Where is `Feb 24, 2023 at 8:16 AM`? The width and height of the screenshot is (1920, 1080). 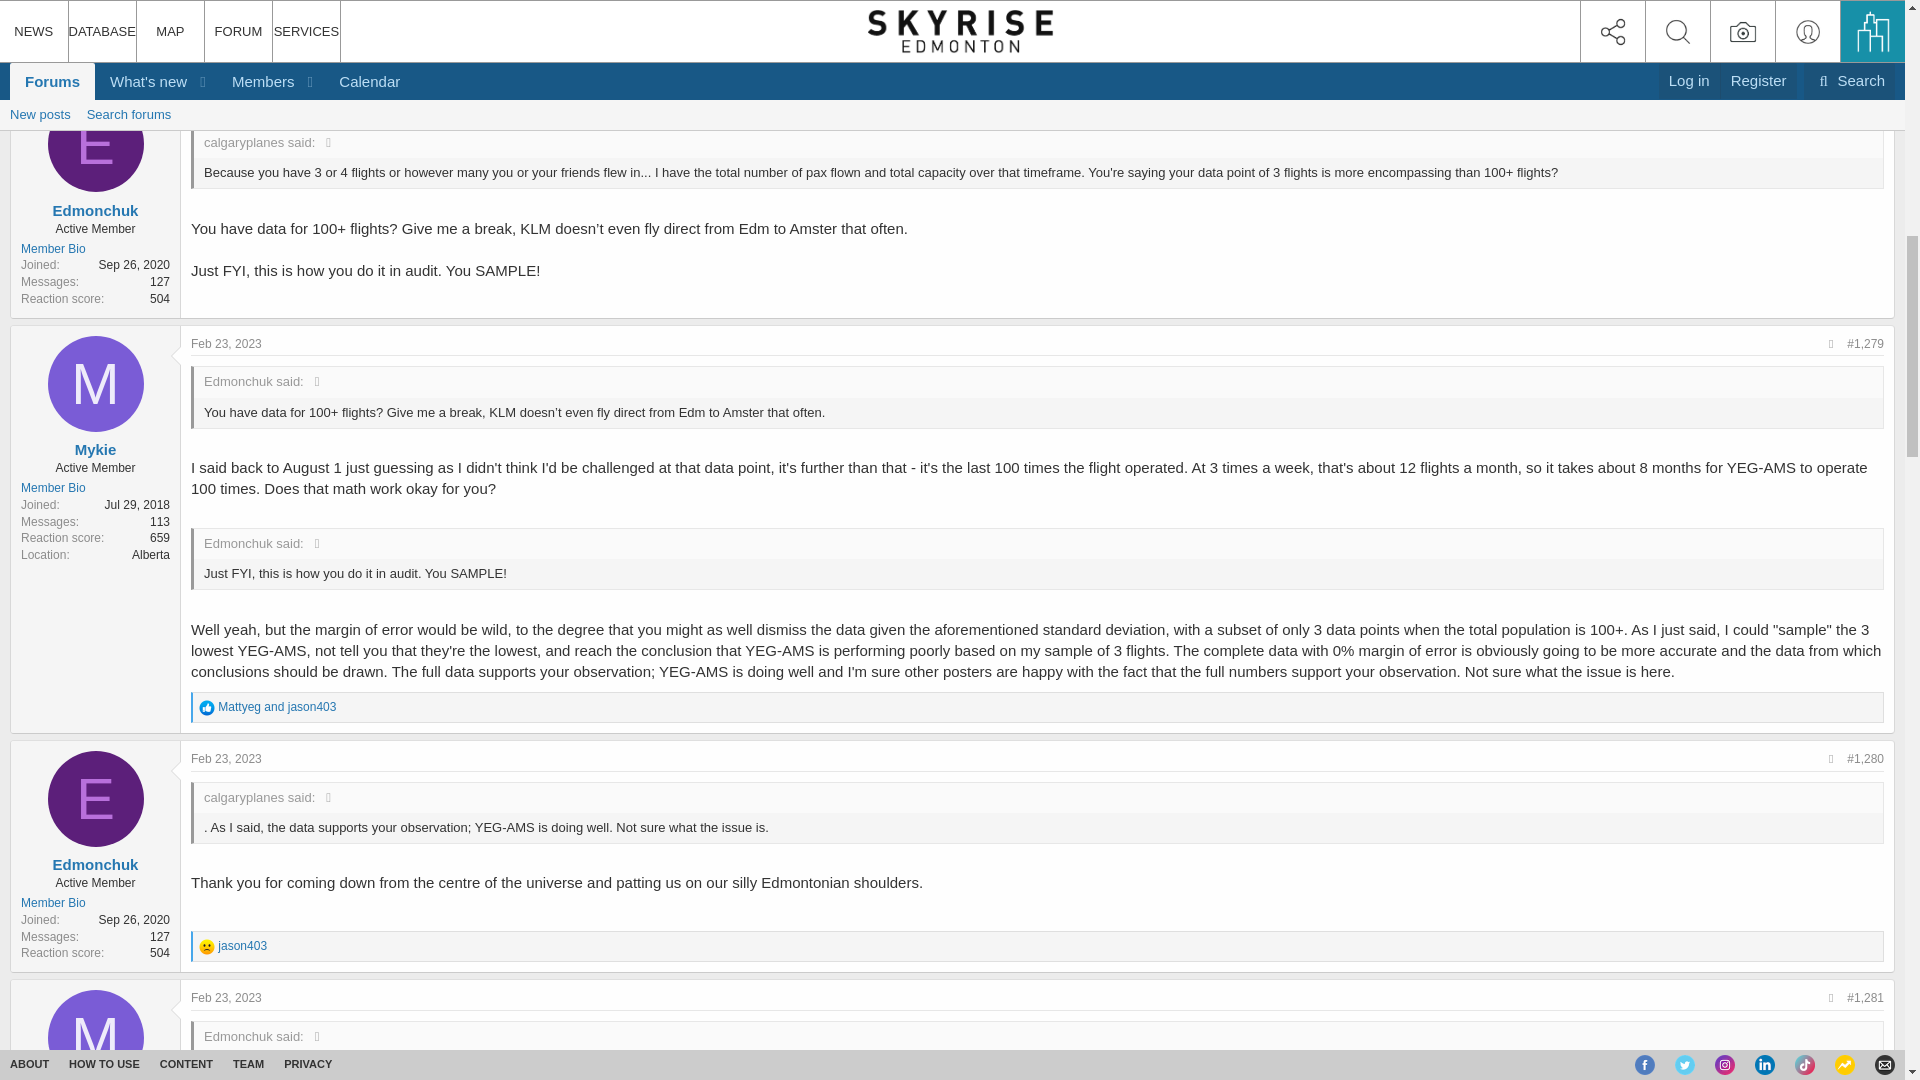
Feb 24, 2023 at 8:16 AM is located at coordinates (1850, 18).